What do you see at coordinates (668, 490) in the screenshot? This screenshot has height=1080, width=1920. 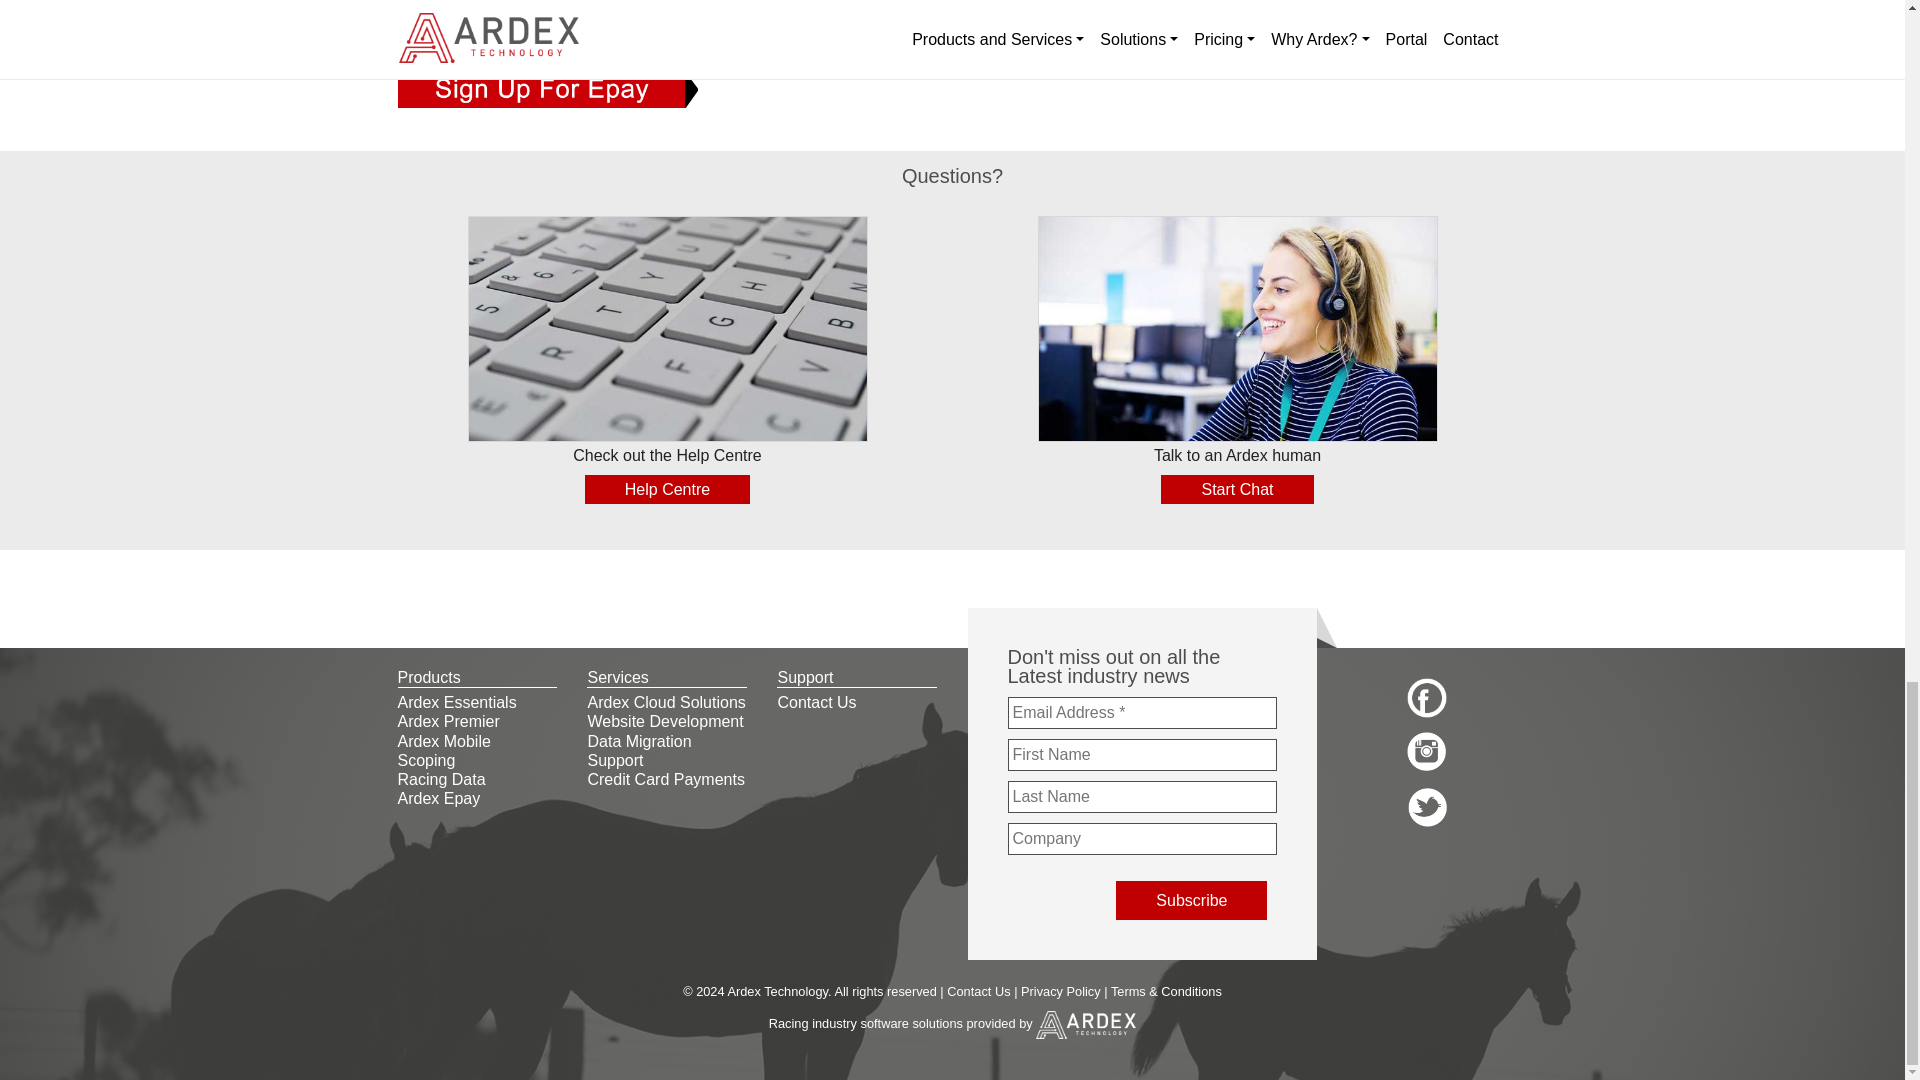 I see `Help Centre` at bounding box center [668, 490].